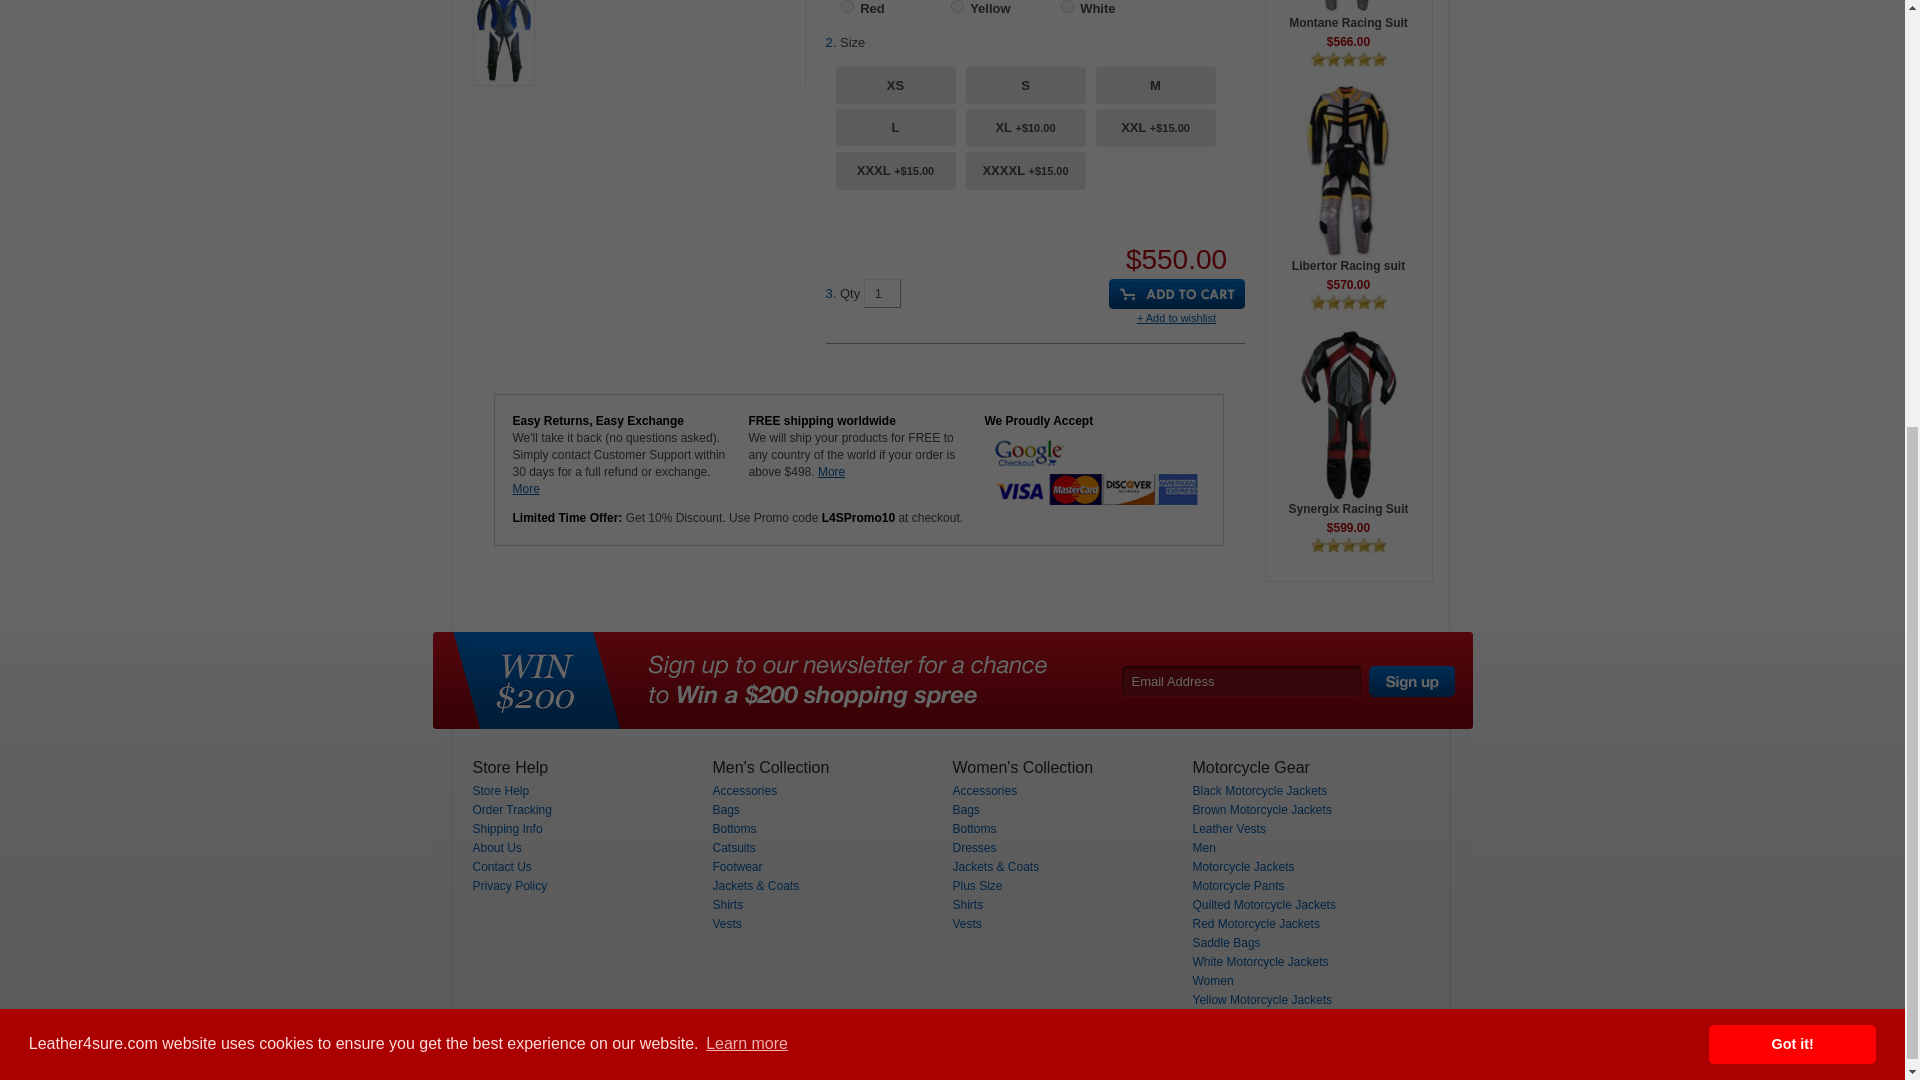 This screenshot has height=1080, width=1920. I want to click on Got it!, so click(1792, 339).